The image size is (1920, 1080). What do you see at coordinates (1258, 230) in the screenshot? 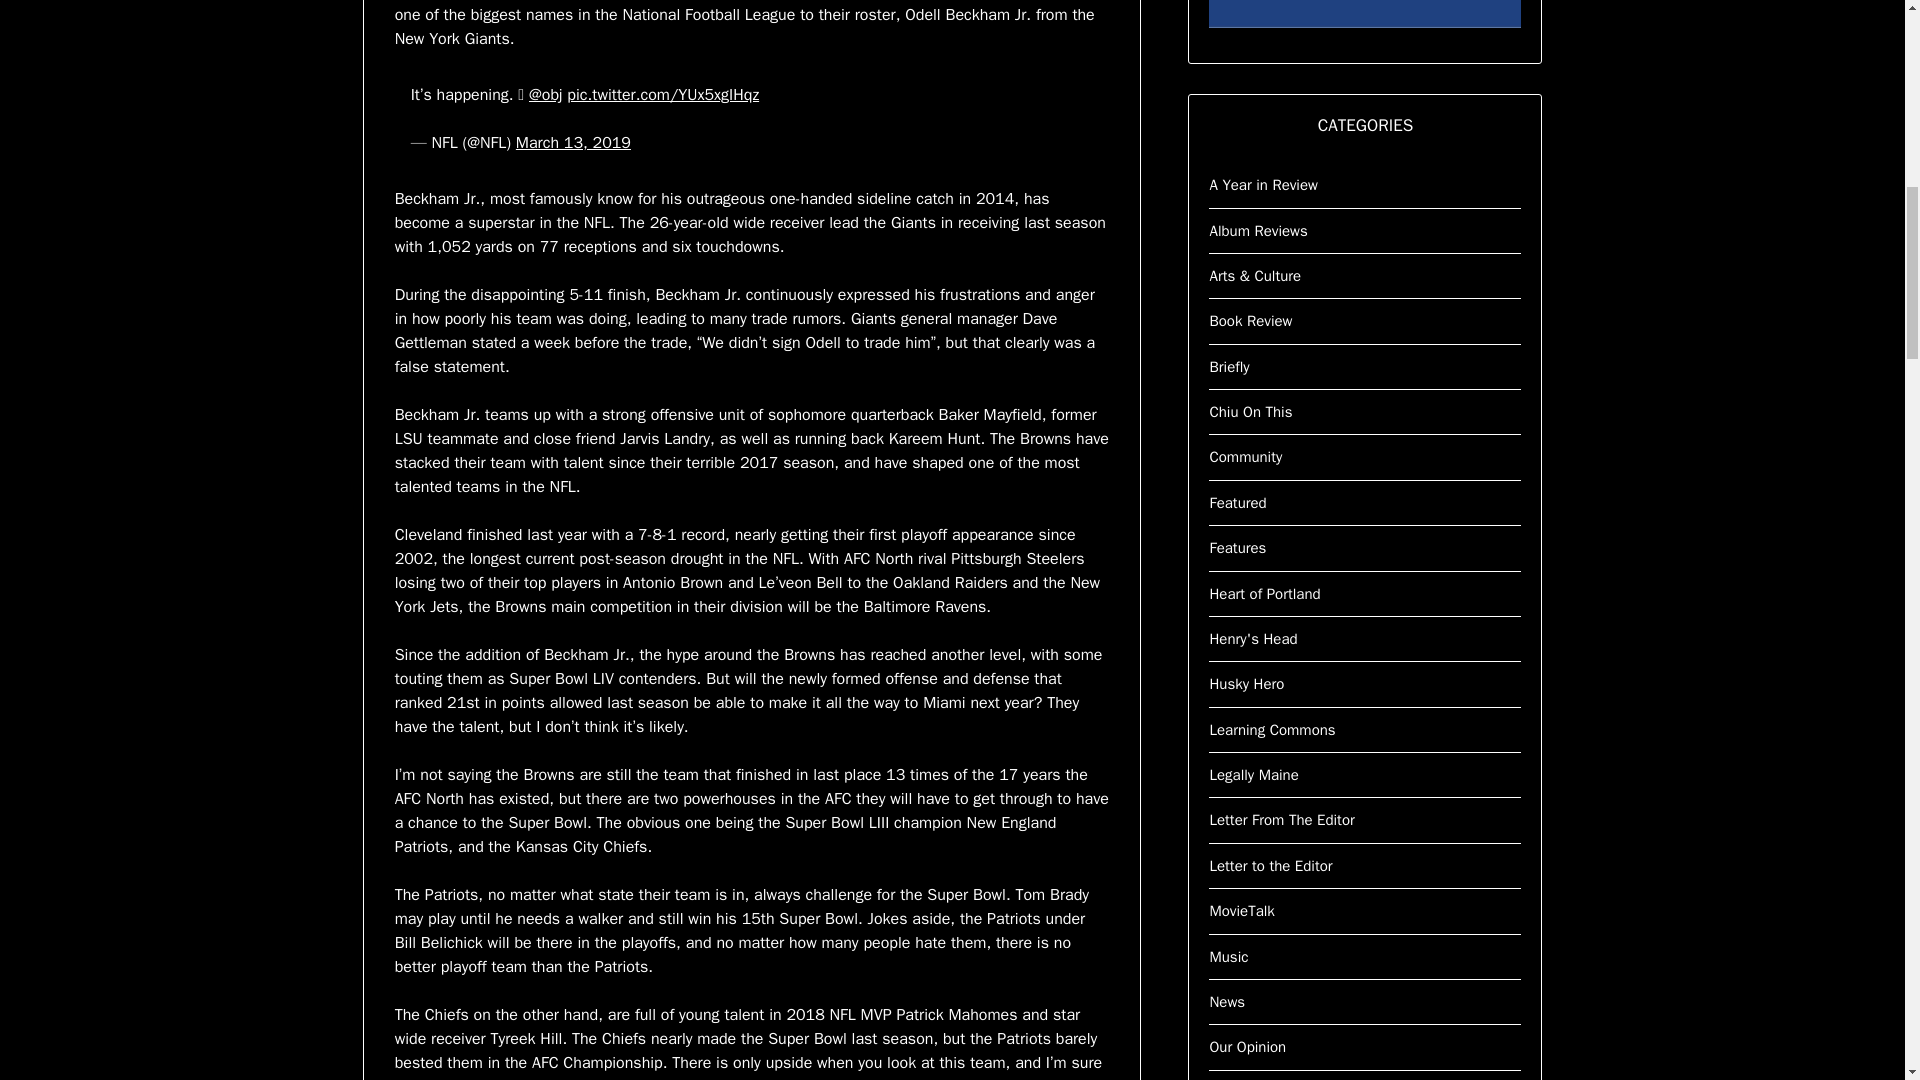
I see `Album Reviews` at bounding box center [1258, 230].